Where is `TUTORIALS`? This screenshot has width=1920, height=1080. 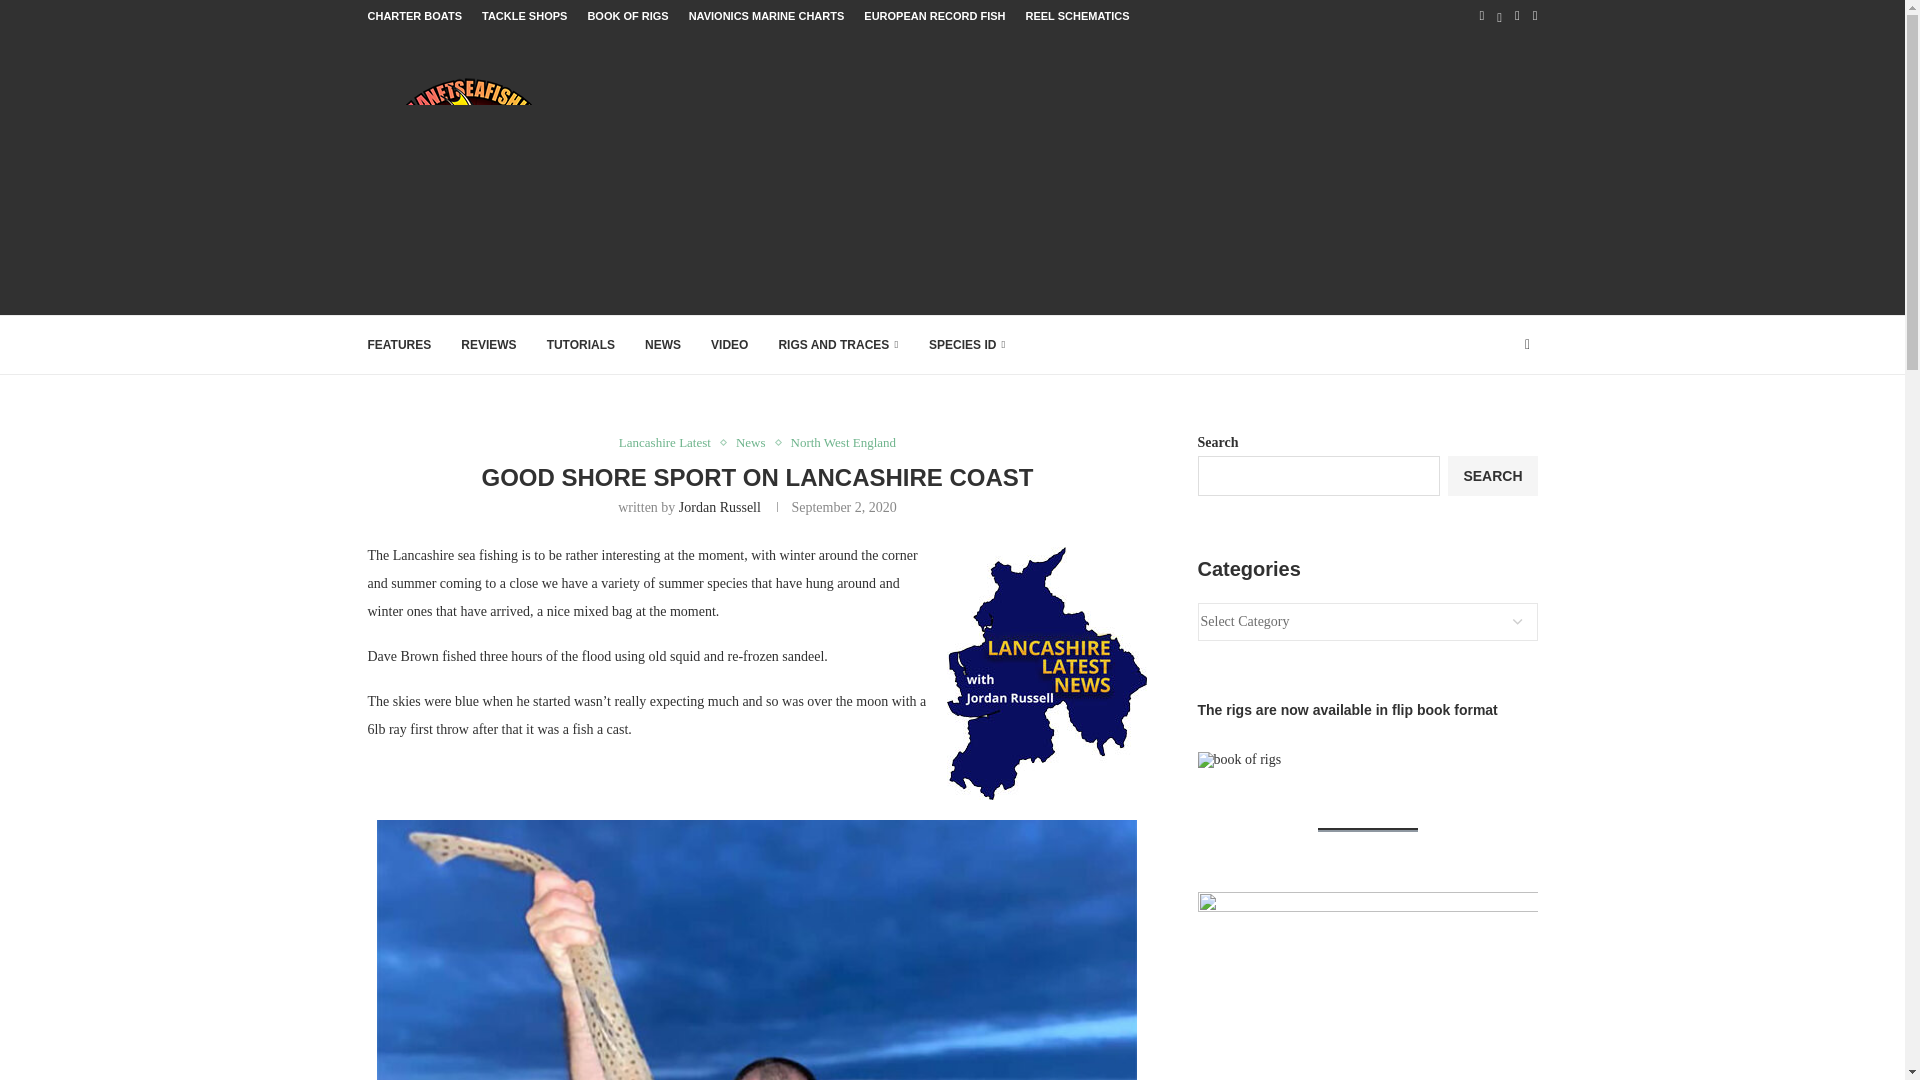 TUTORIALS is located at coordinates (580, 344).